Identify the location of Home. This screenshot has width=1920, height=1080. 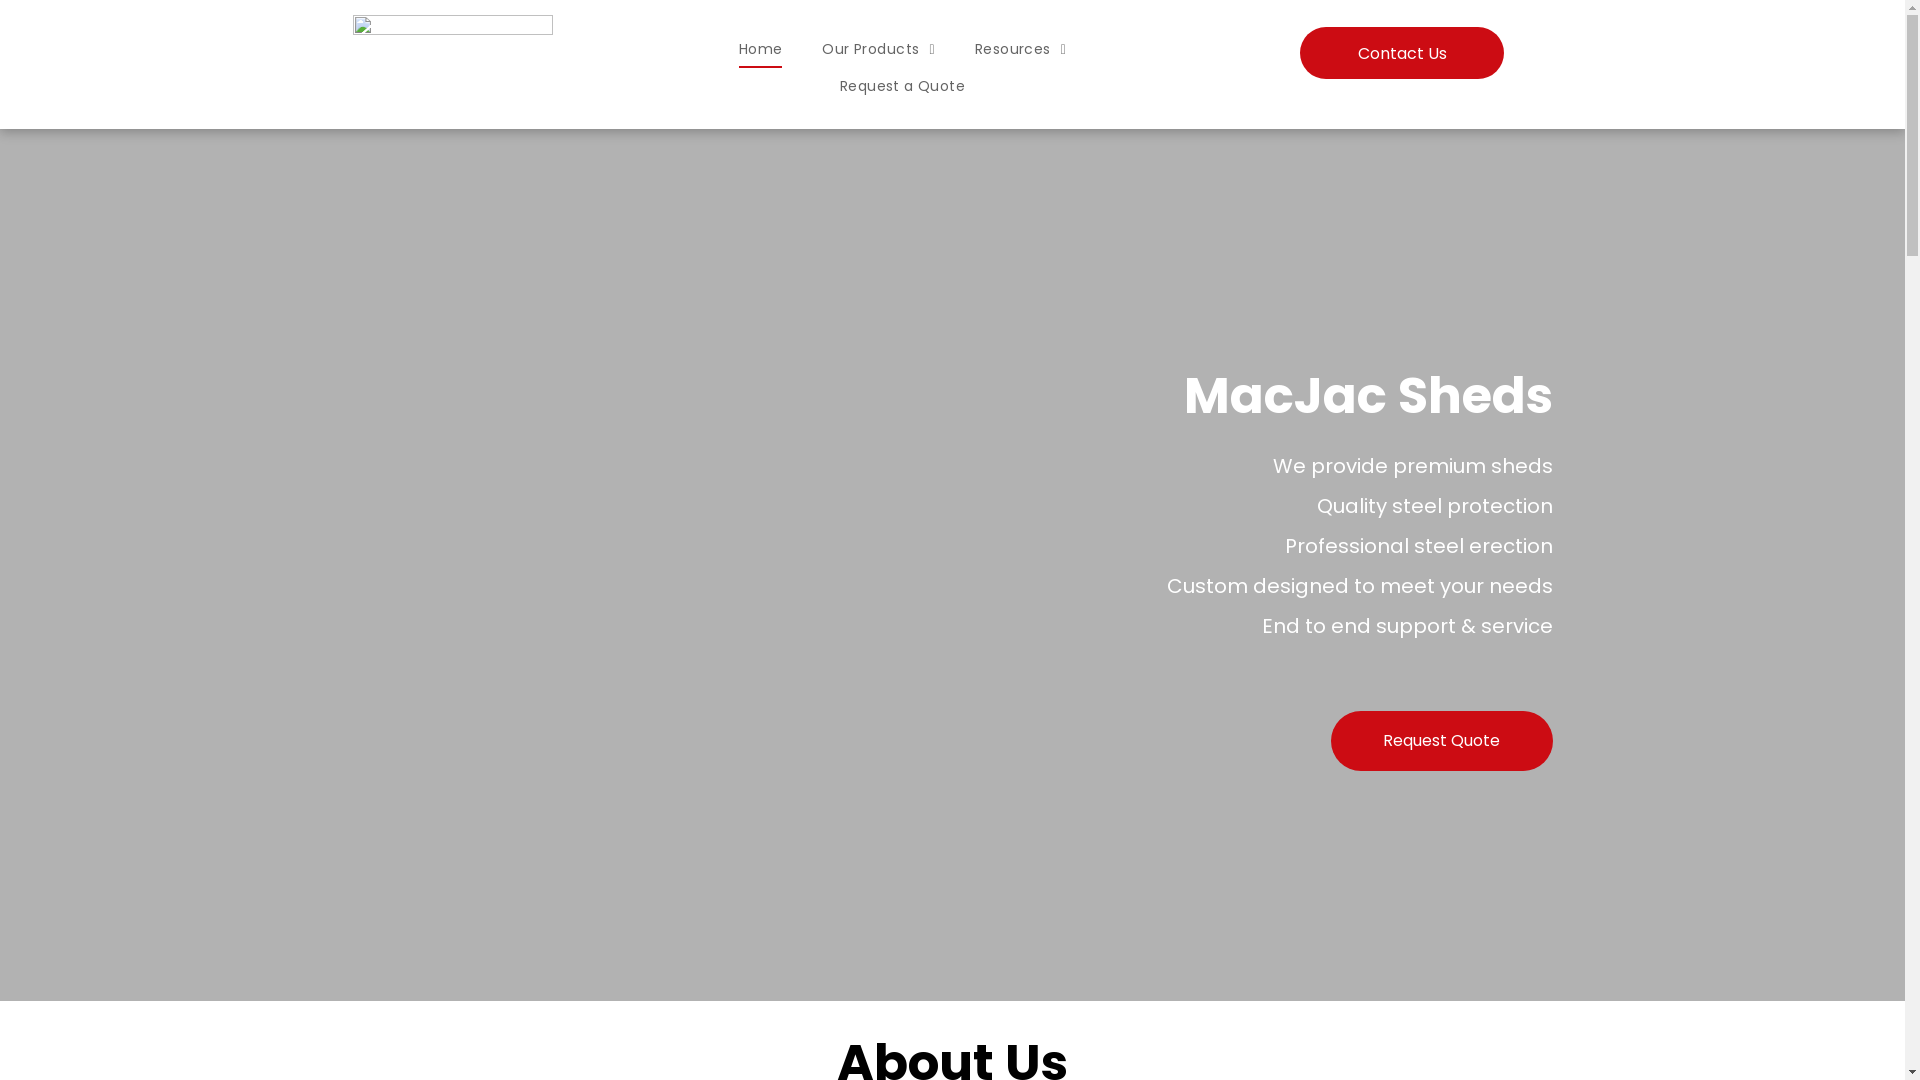
(761, 49).